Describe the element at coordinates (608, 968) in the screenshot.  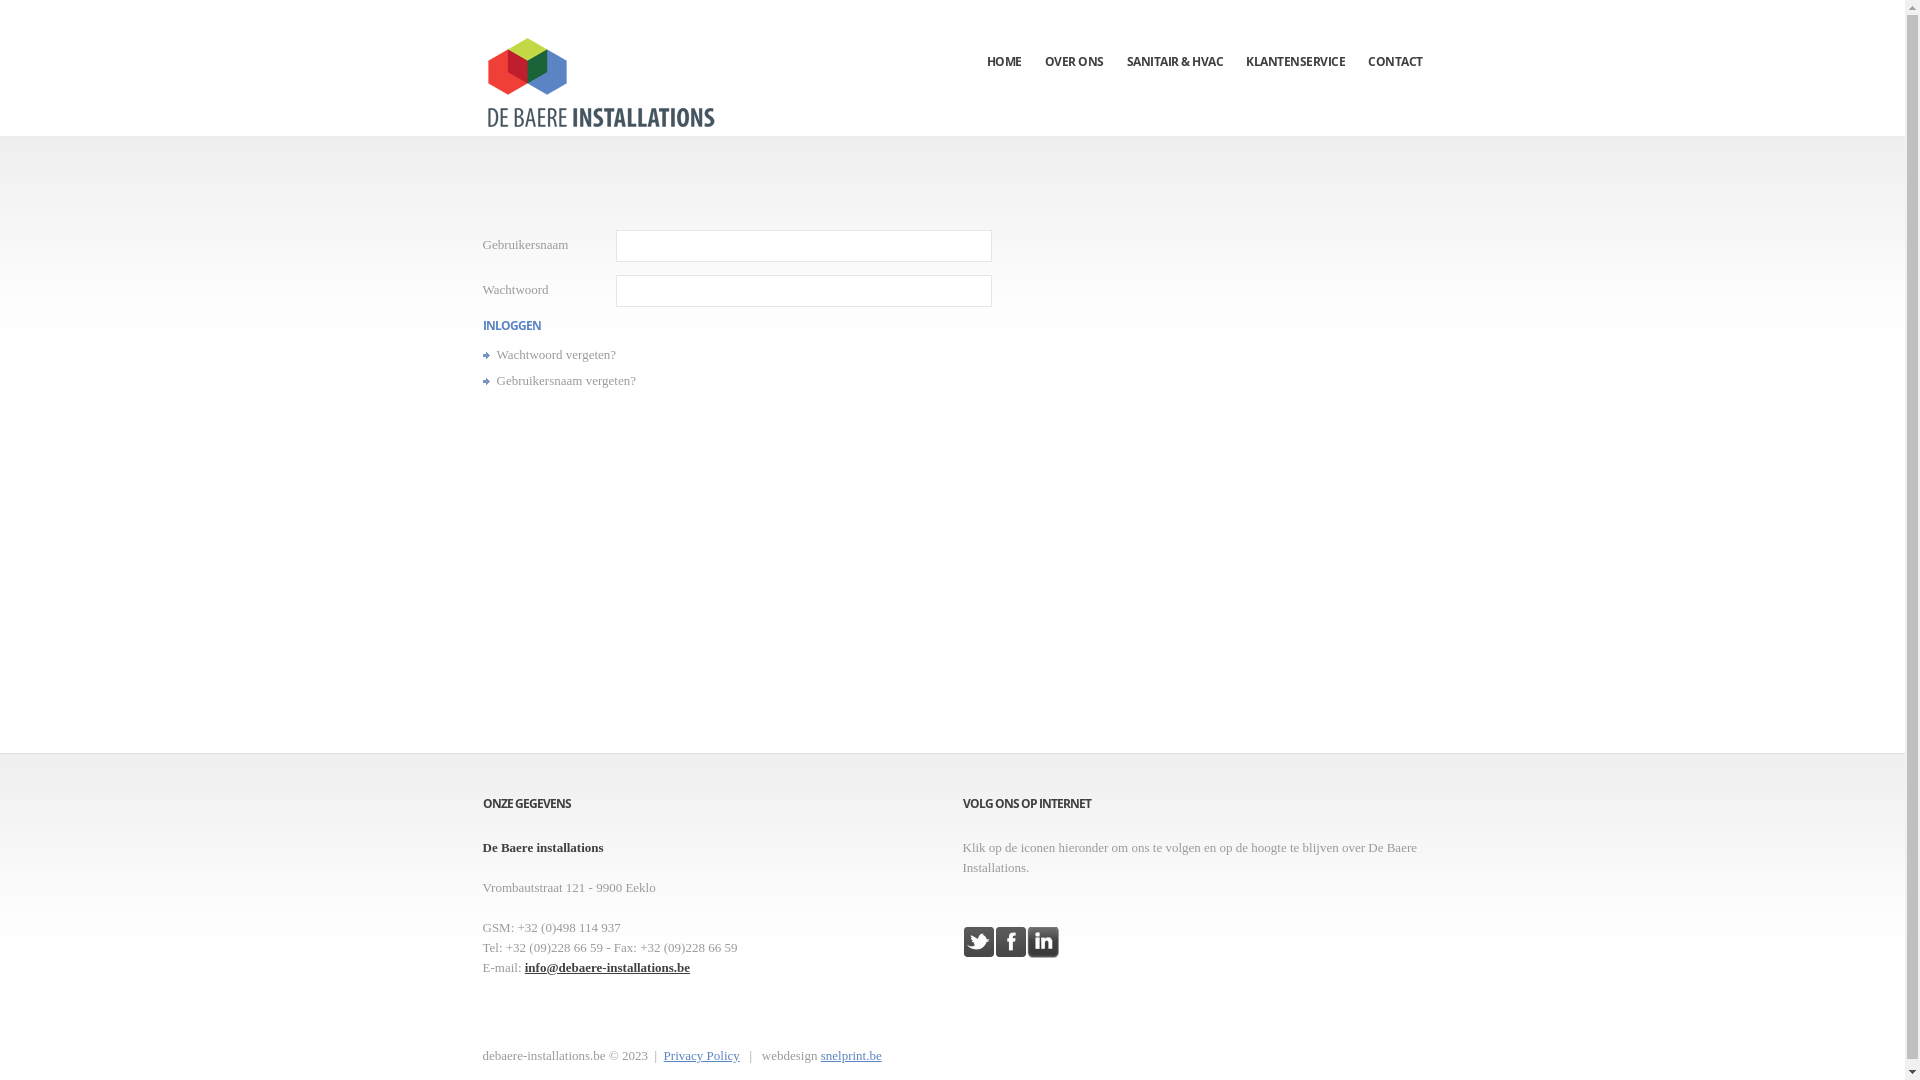
I see `info@debaere-installations.be` at that location.